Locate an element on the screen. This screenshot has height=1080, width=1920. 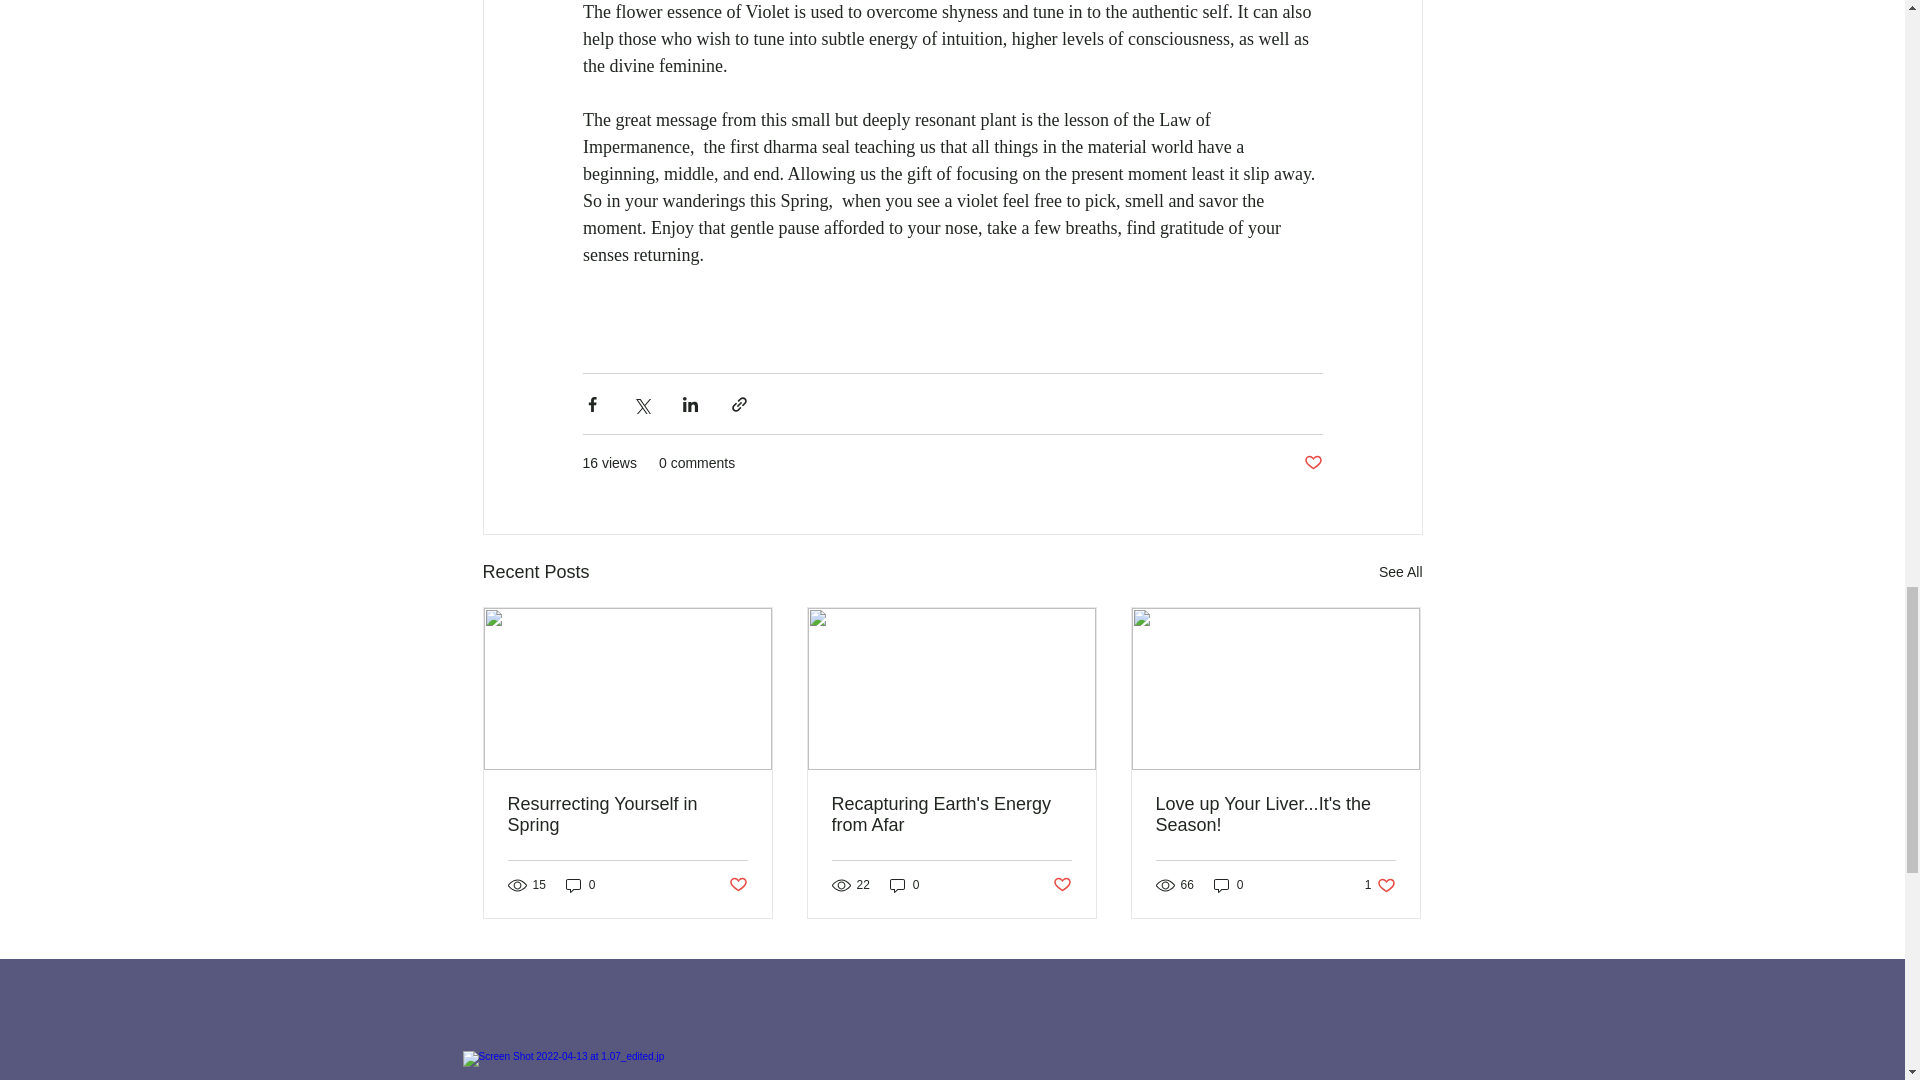
0 is located at coordinates (580, 885).